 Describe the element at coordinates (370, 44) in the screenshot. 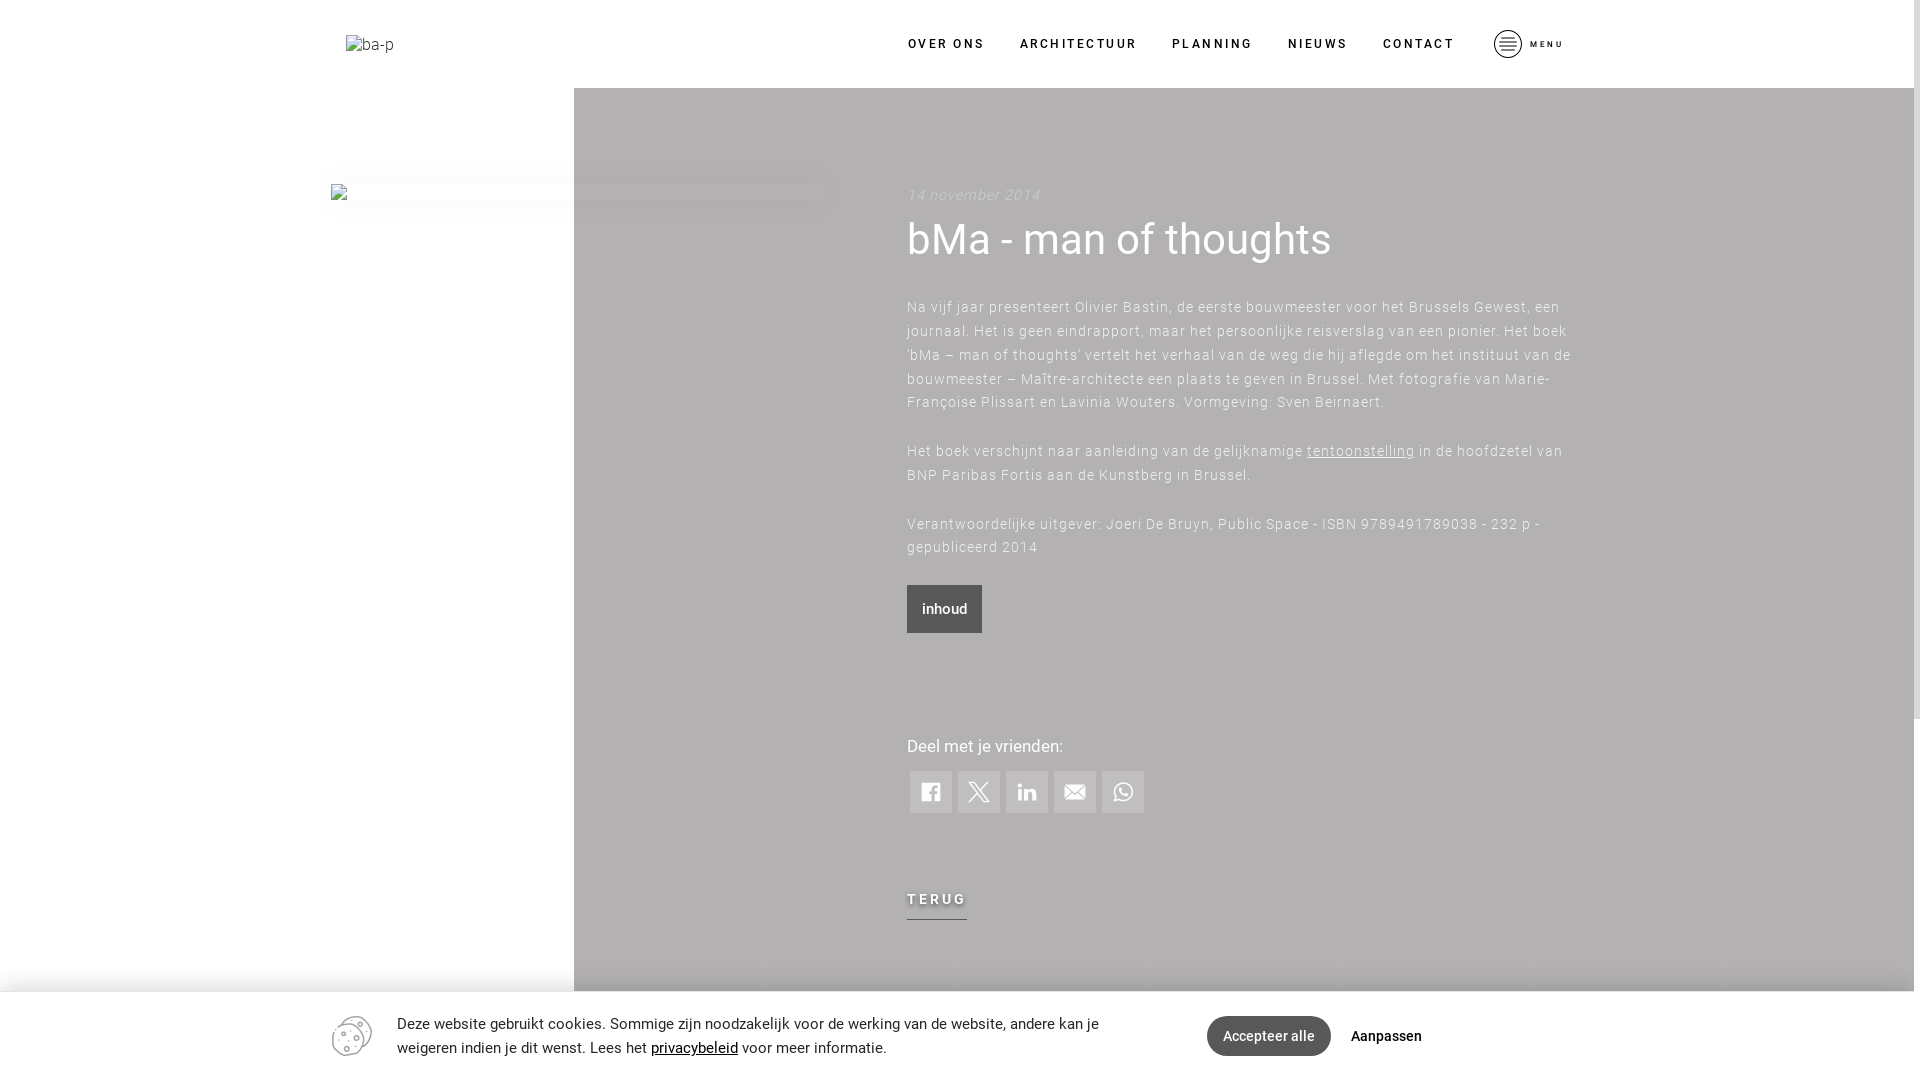

I see `ba-p` at that location.